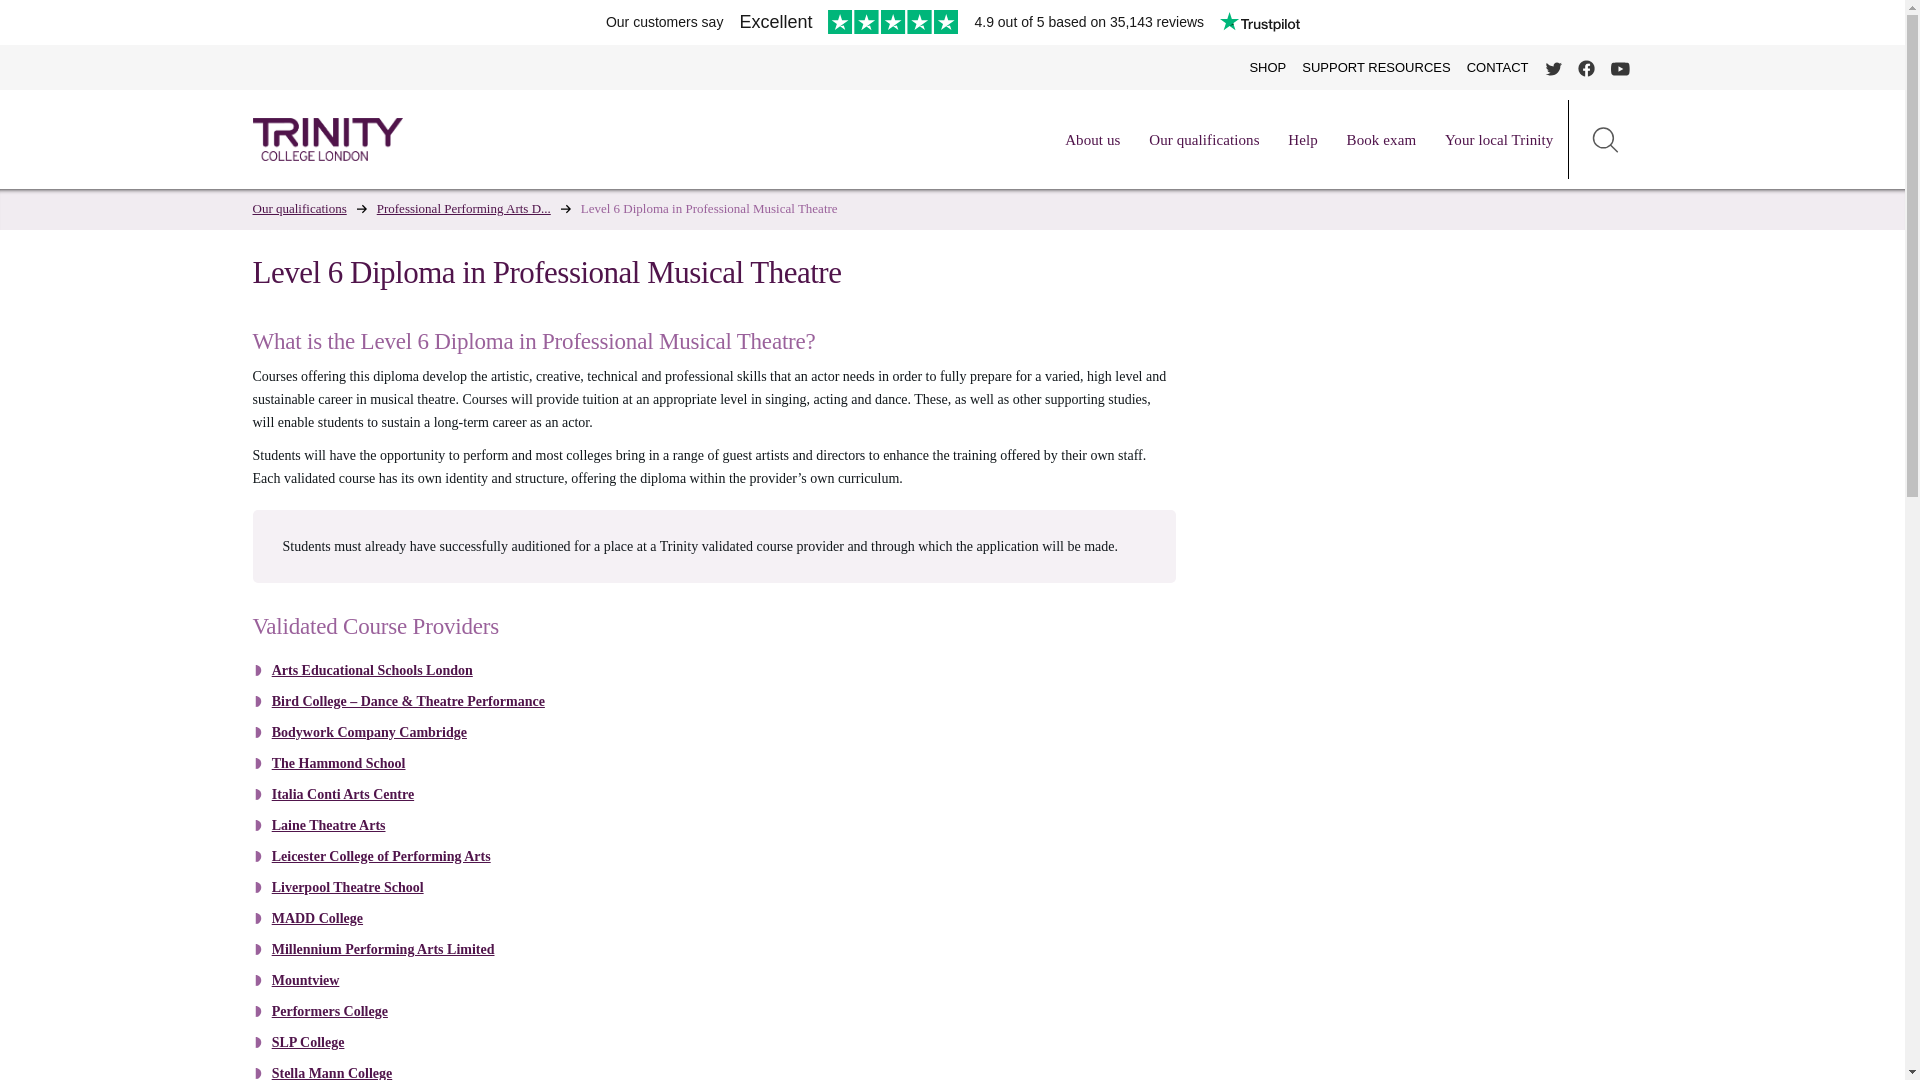 The width and height of the screenshot is (1920, 1080). I want to click on Link will open in new window, so click(328, 824).